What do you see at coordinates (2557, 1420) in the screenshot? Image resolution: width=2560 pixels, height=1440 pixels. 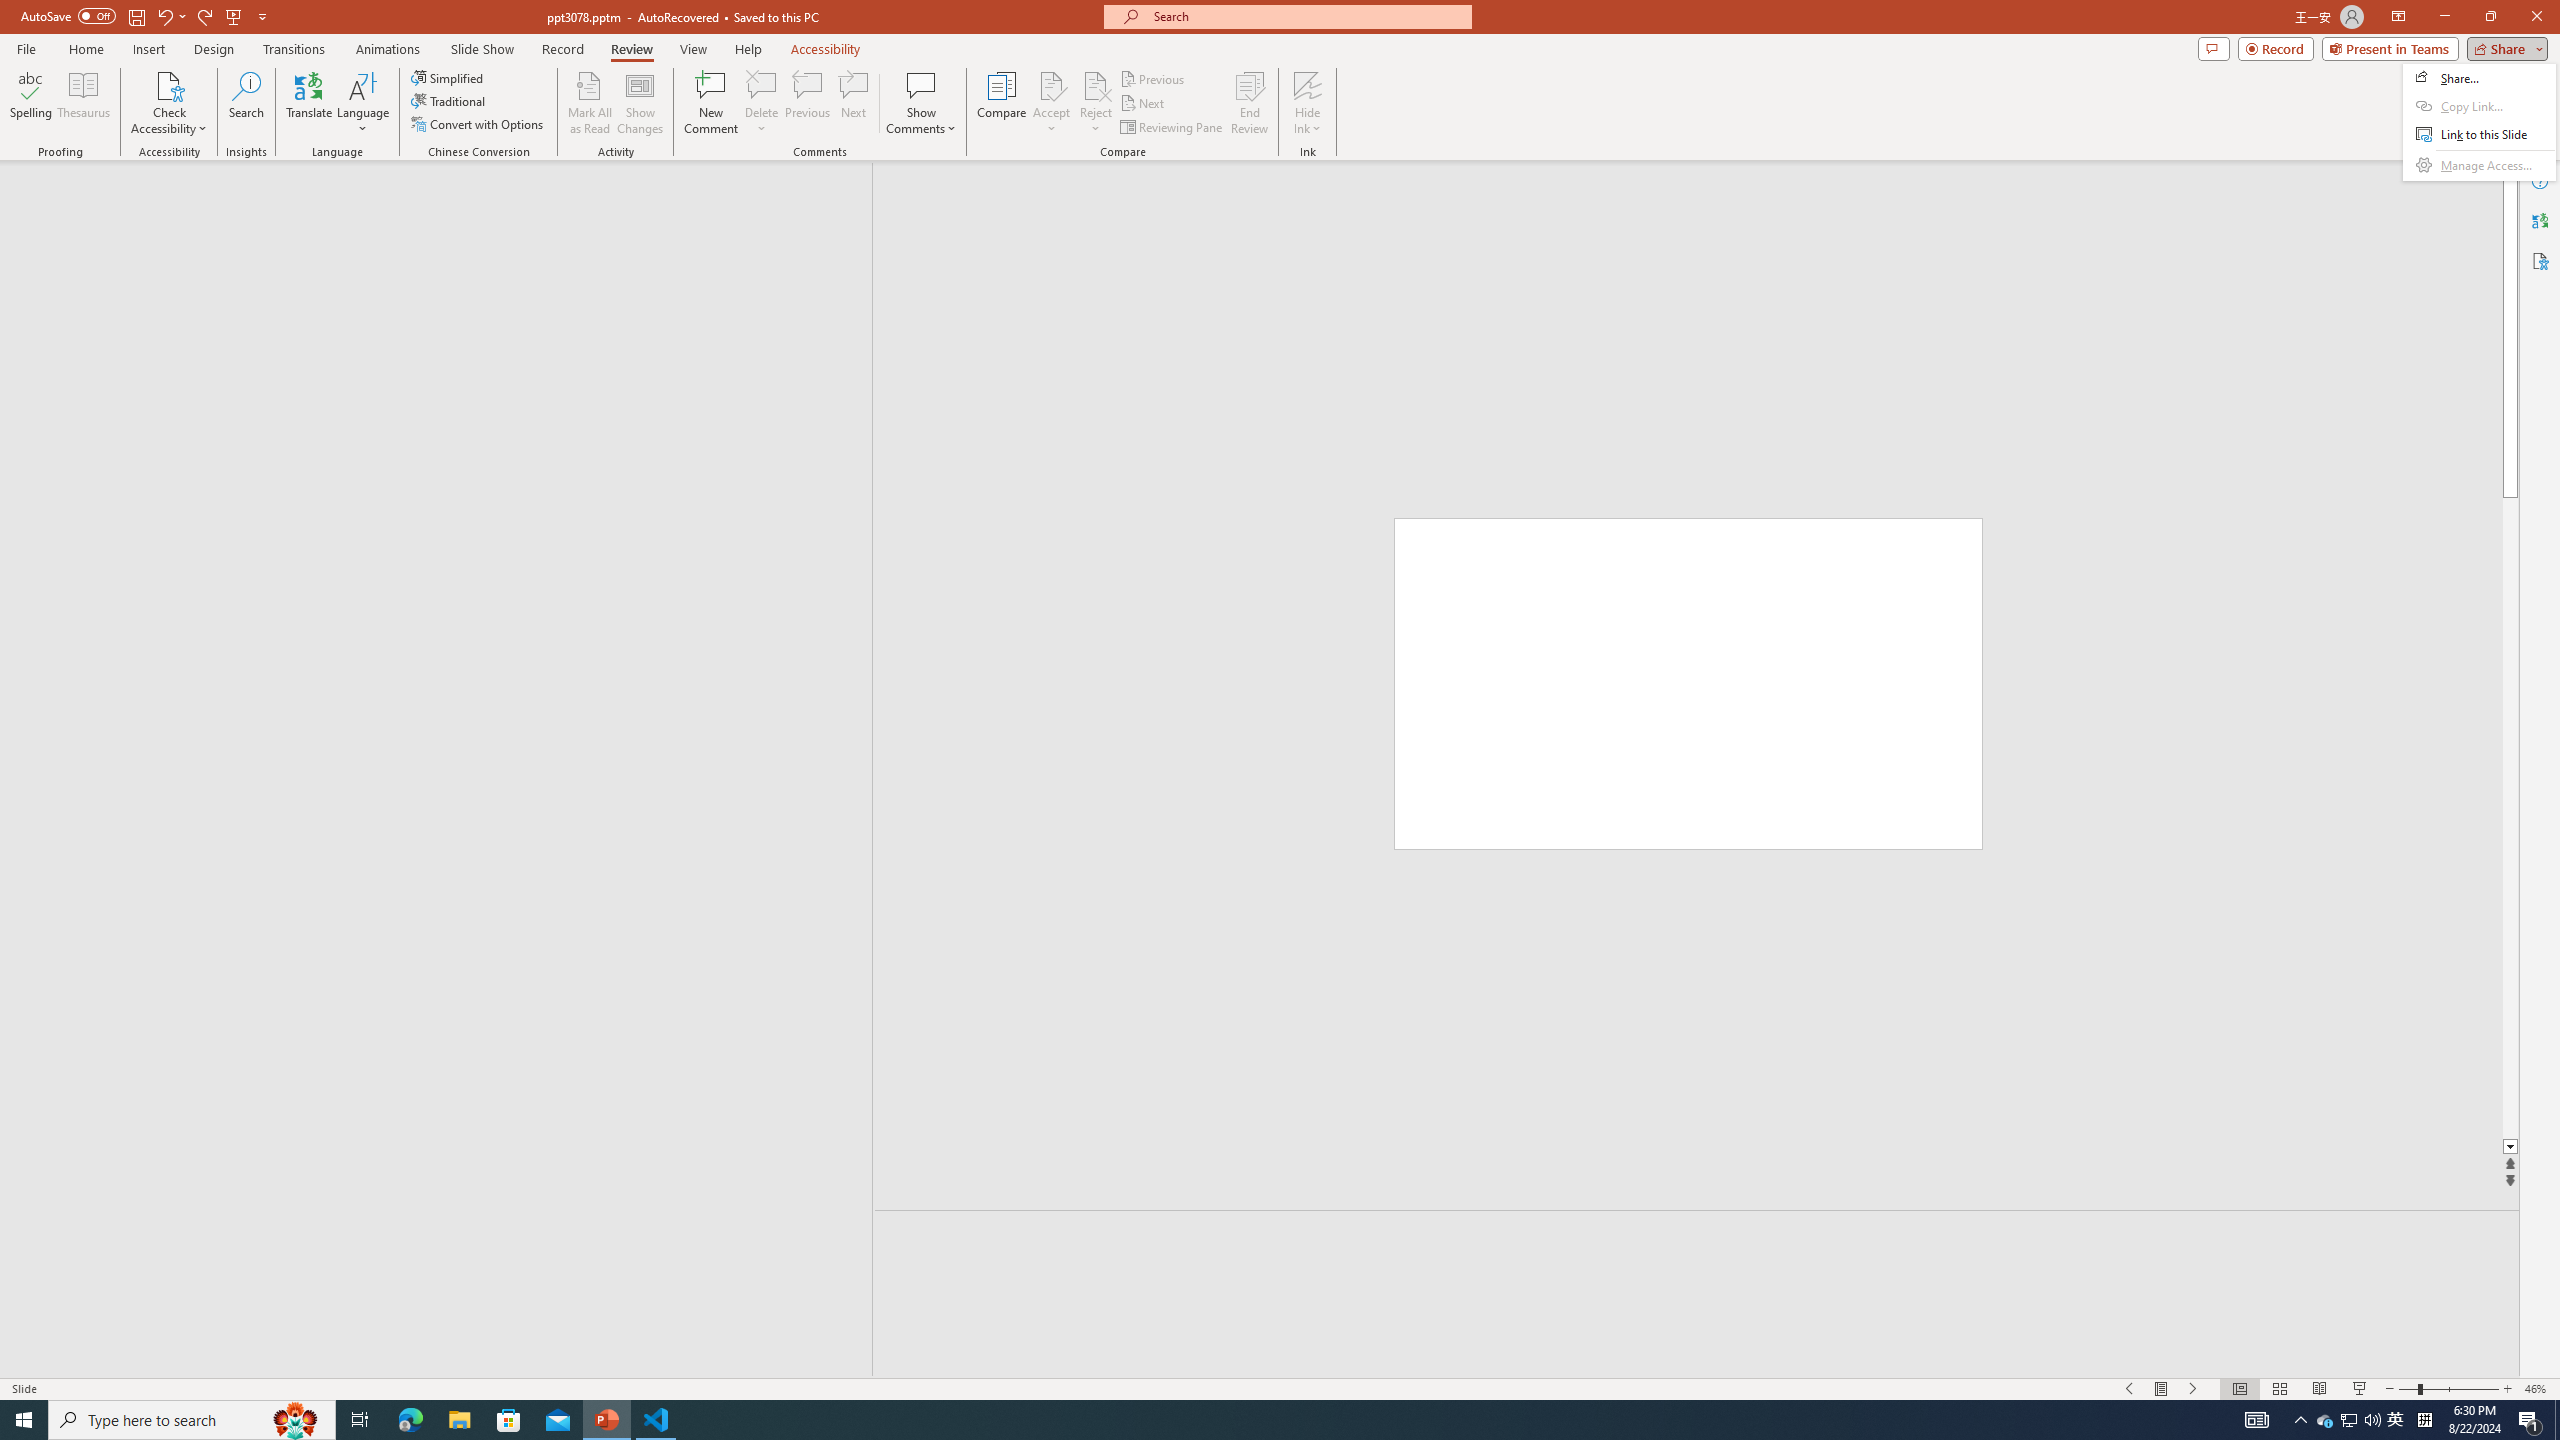 I see `Show desktop` at bounding box center [2557, 1420].